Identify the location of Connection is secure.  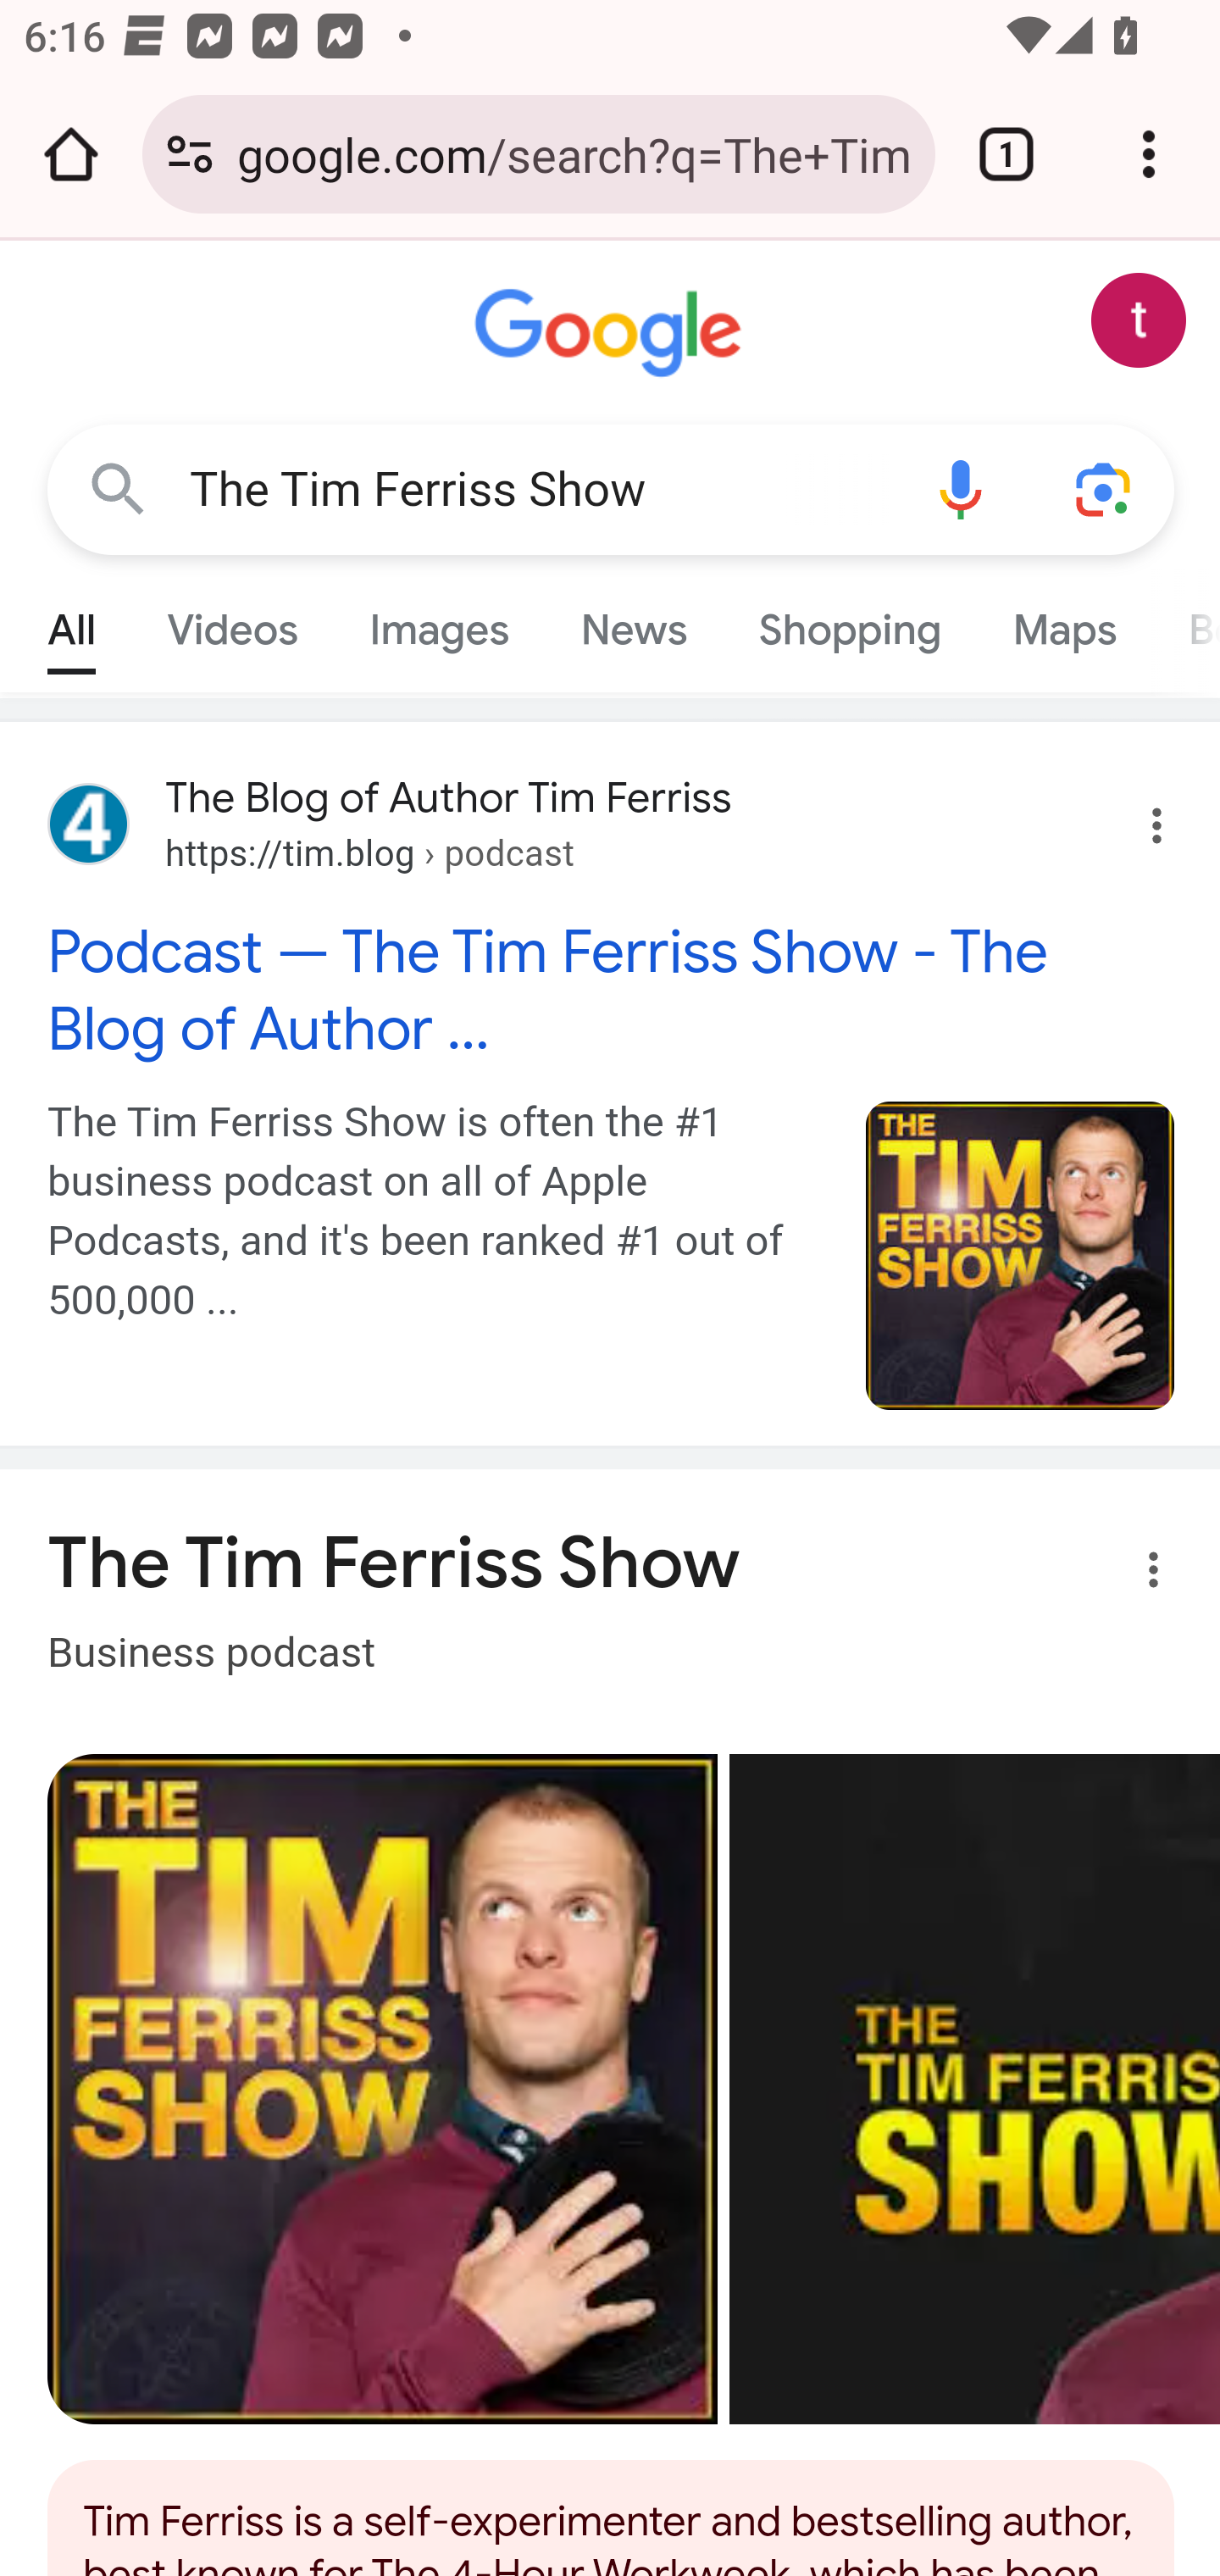
(190, 154).